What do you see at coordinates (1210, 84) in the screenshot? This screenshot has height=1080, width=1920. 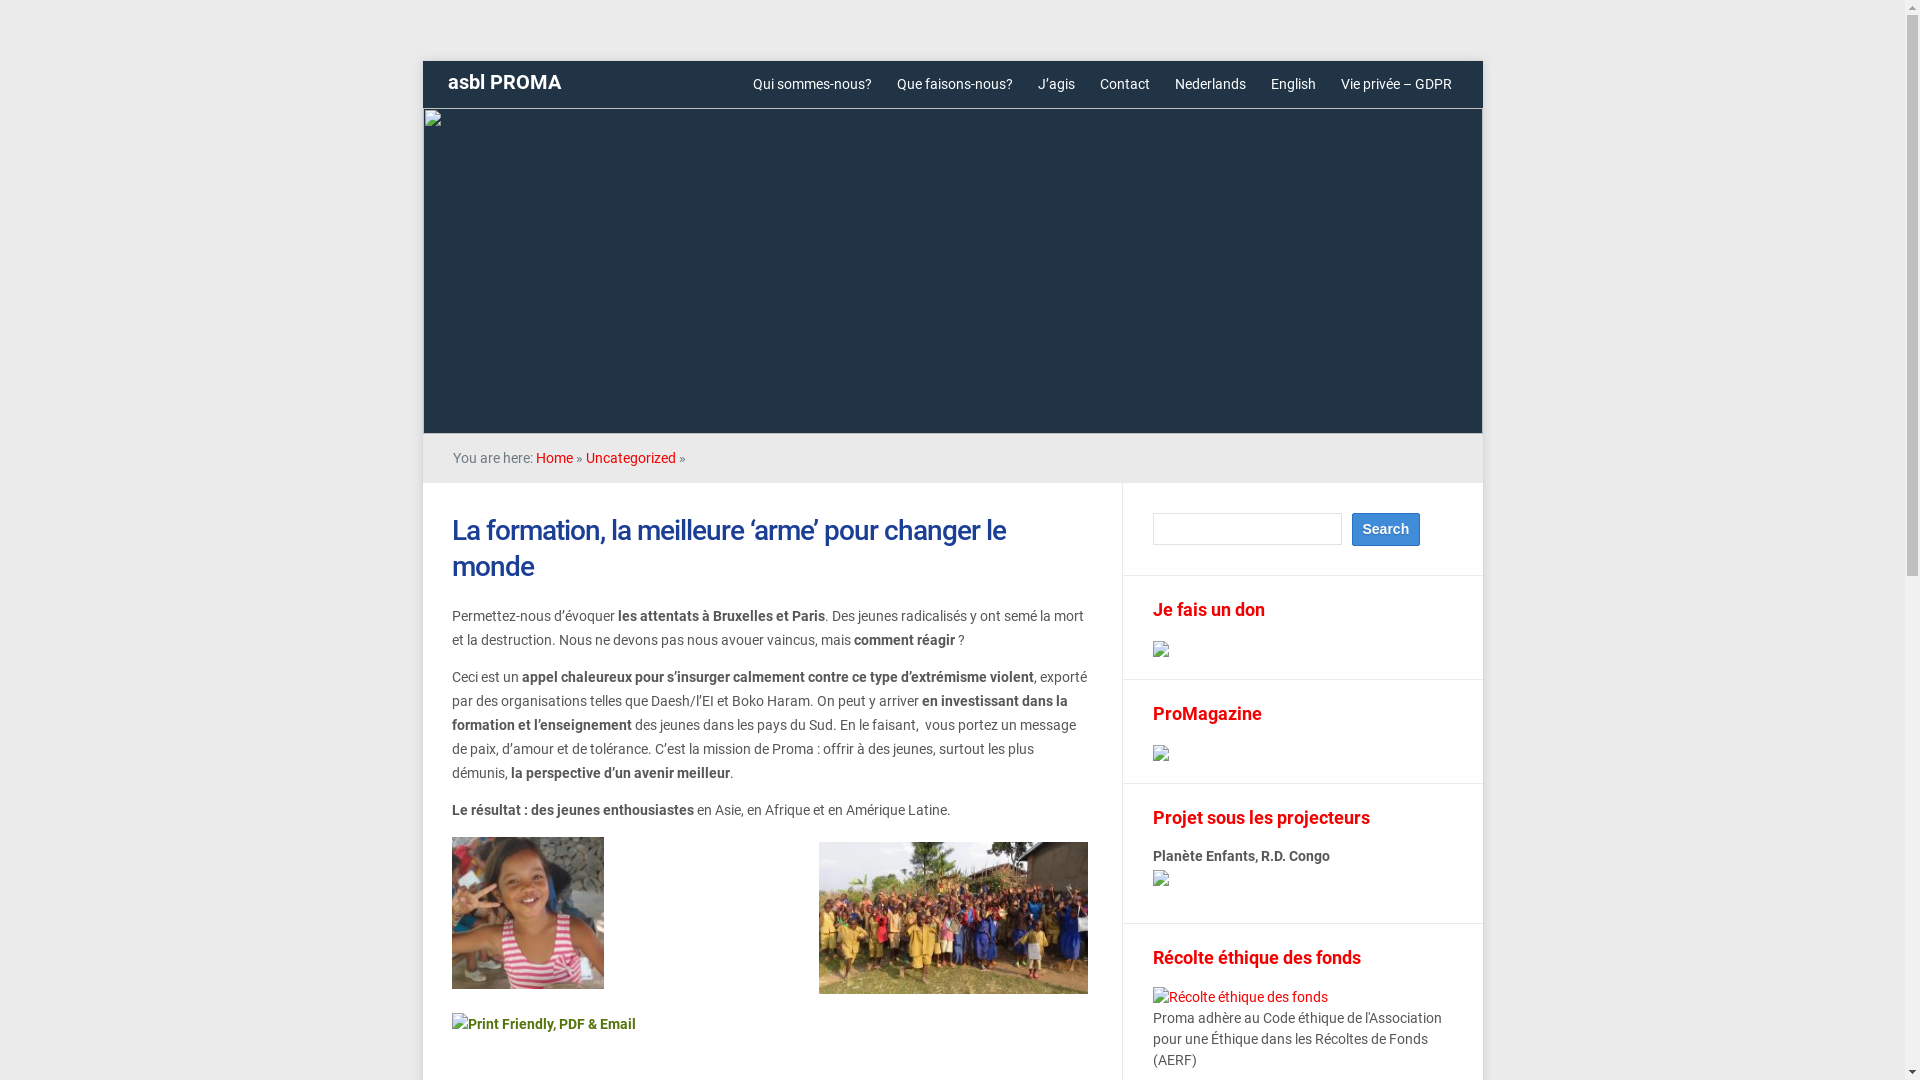 I see `Nederlands` at bounding box center [1210, 84].